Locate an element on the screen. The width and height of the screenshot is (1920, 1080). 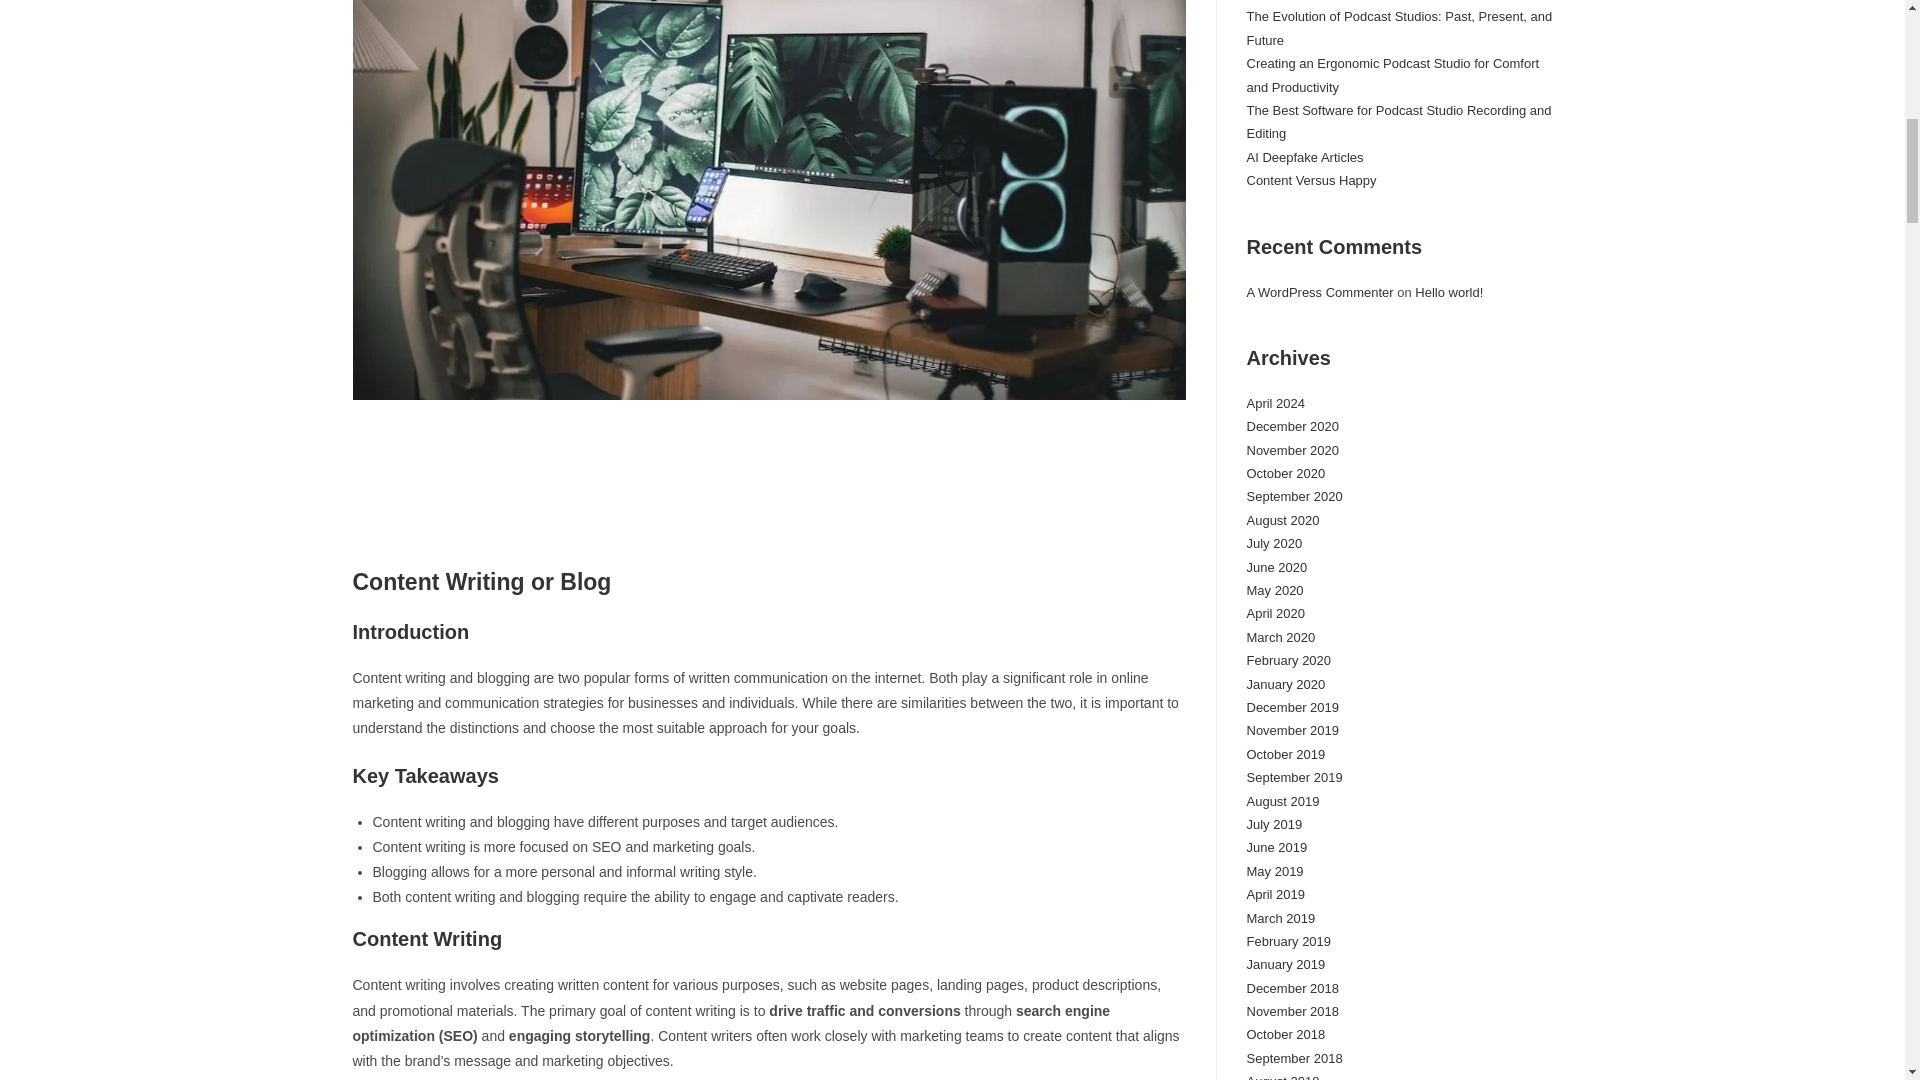
December 2020 is located at coordinates (1292, 426).